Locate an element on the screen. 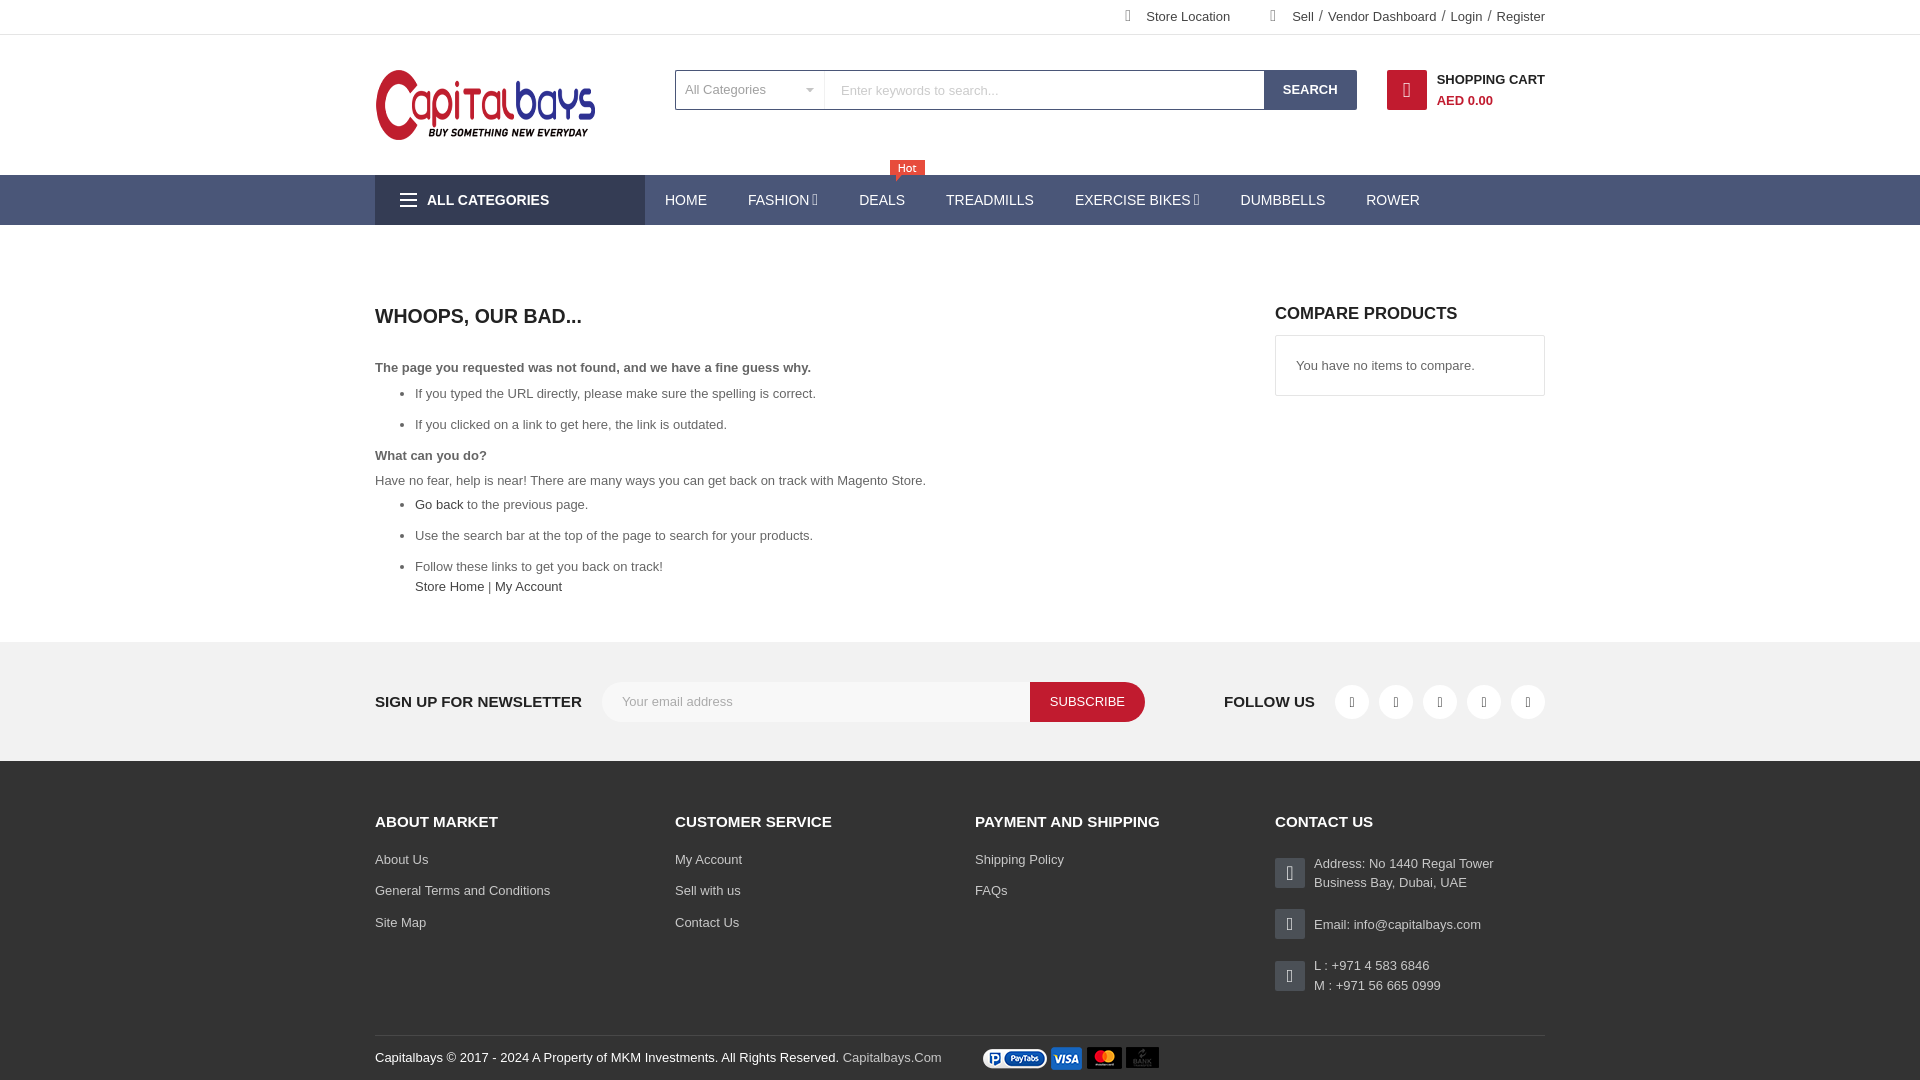 This screenshot has height=1080, width=1920. Login is located at coordinates (1466, 16).